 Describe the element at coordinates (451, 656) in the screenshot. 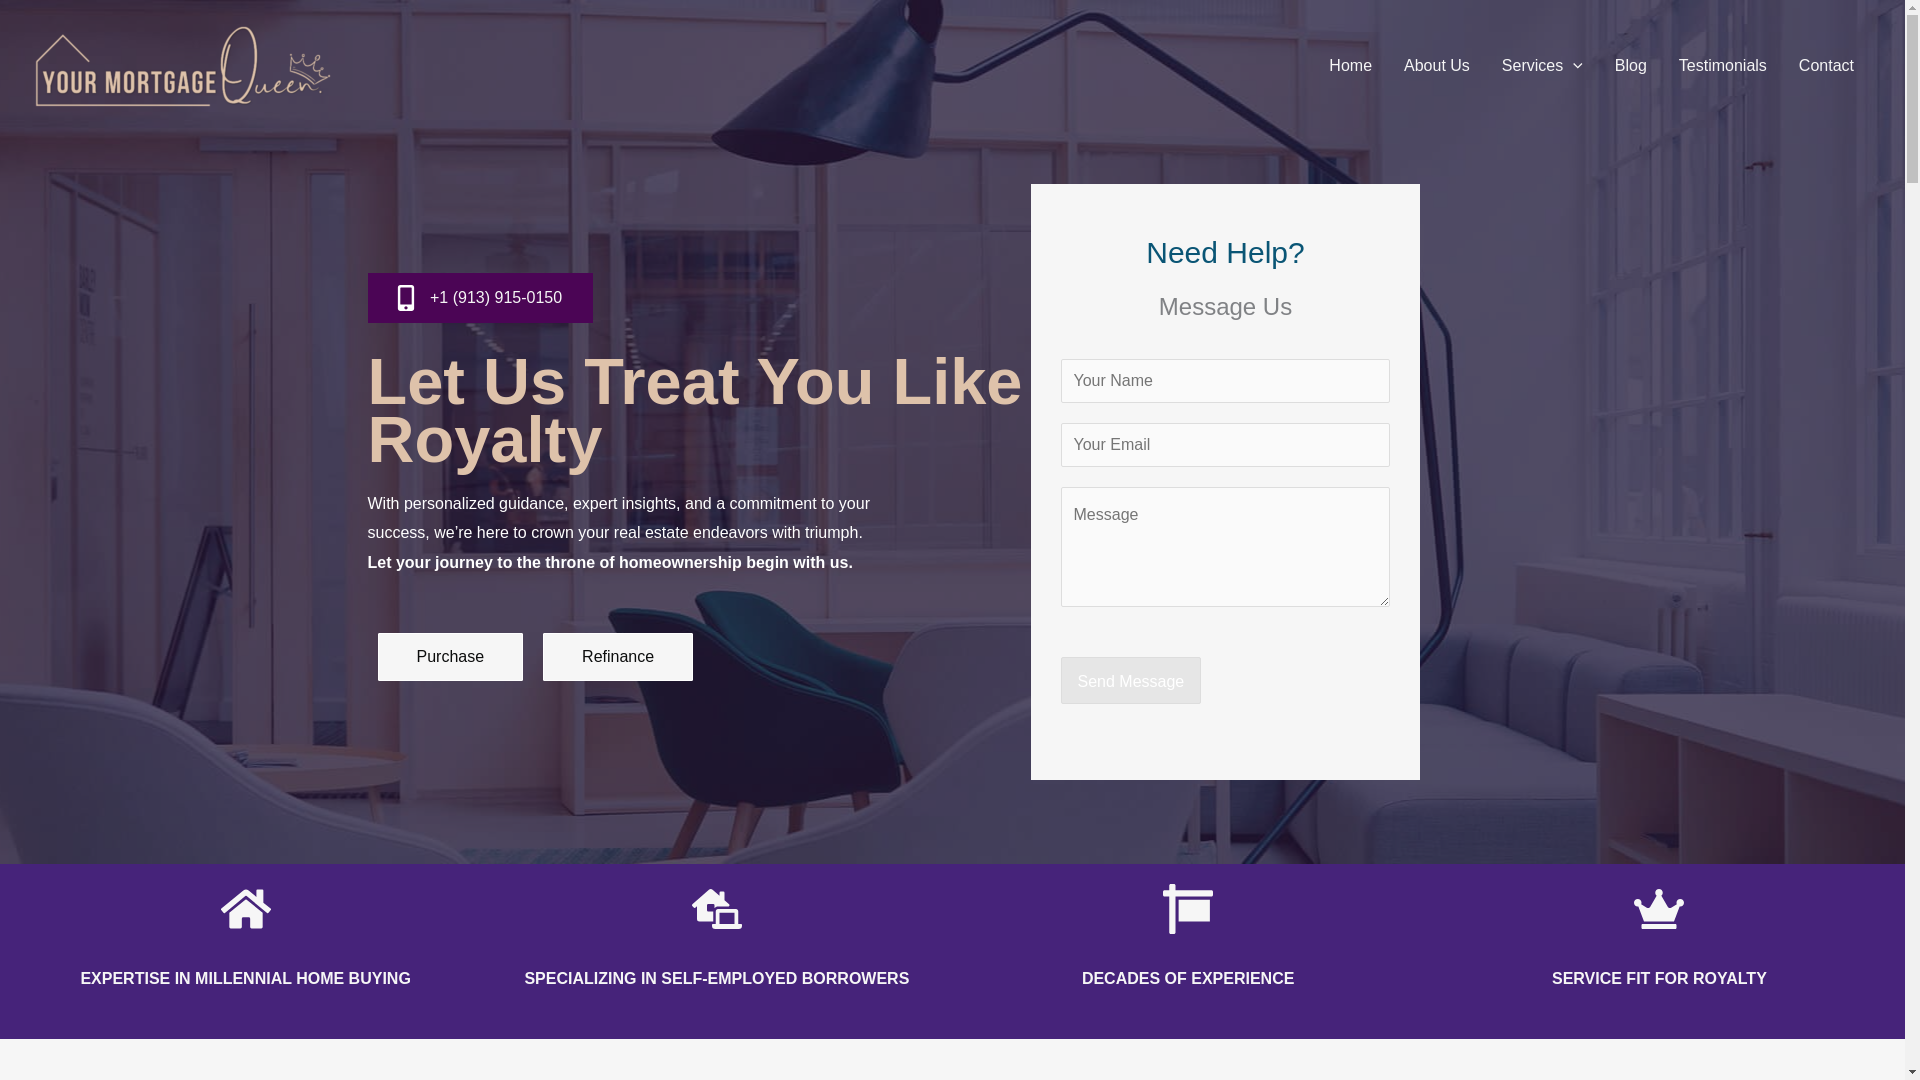

I see `Purchase` at that location.